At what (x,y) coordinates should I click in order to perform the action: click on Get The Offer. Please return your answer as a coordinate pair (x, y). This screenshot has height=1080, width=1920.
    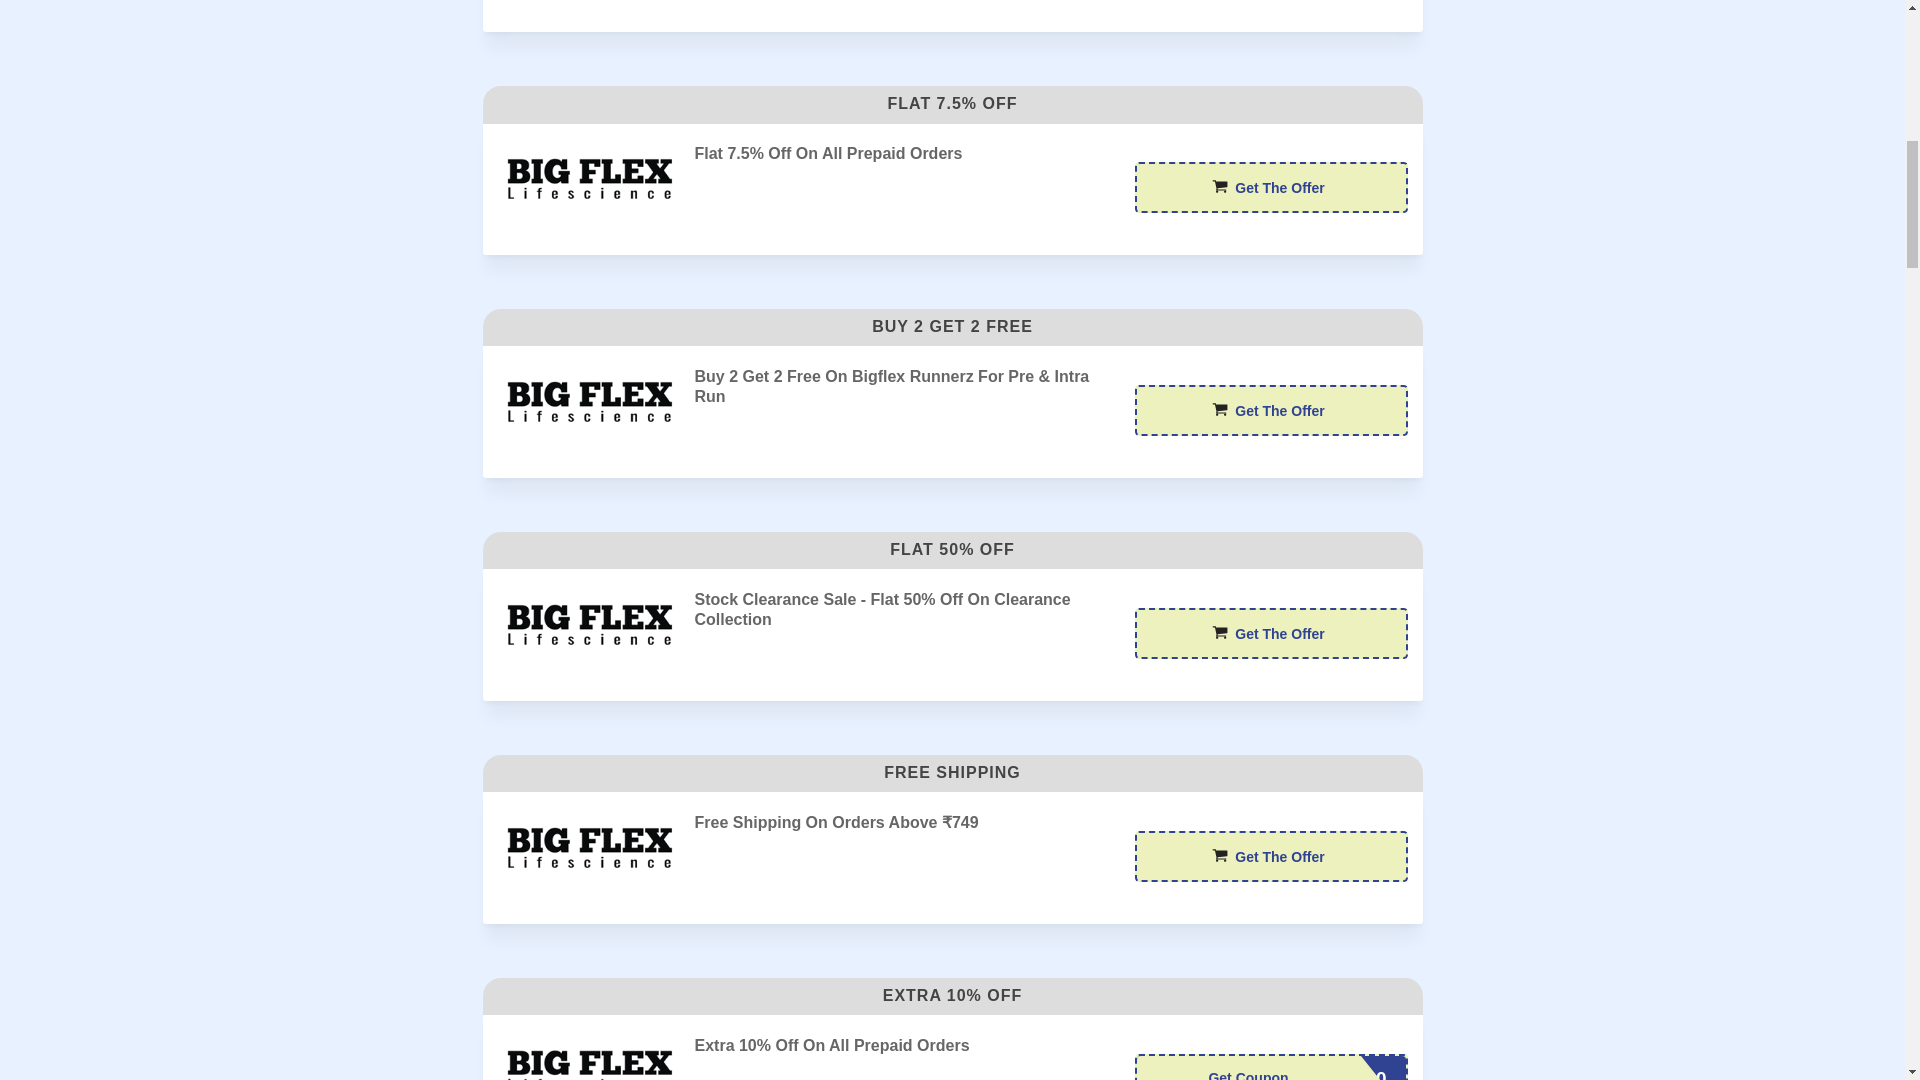
    Looking at the image, I should click on (1270, 633).